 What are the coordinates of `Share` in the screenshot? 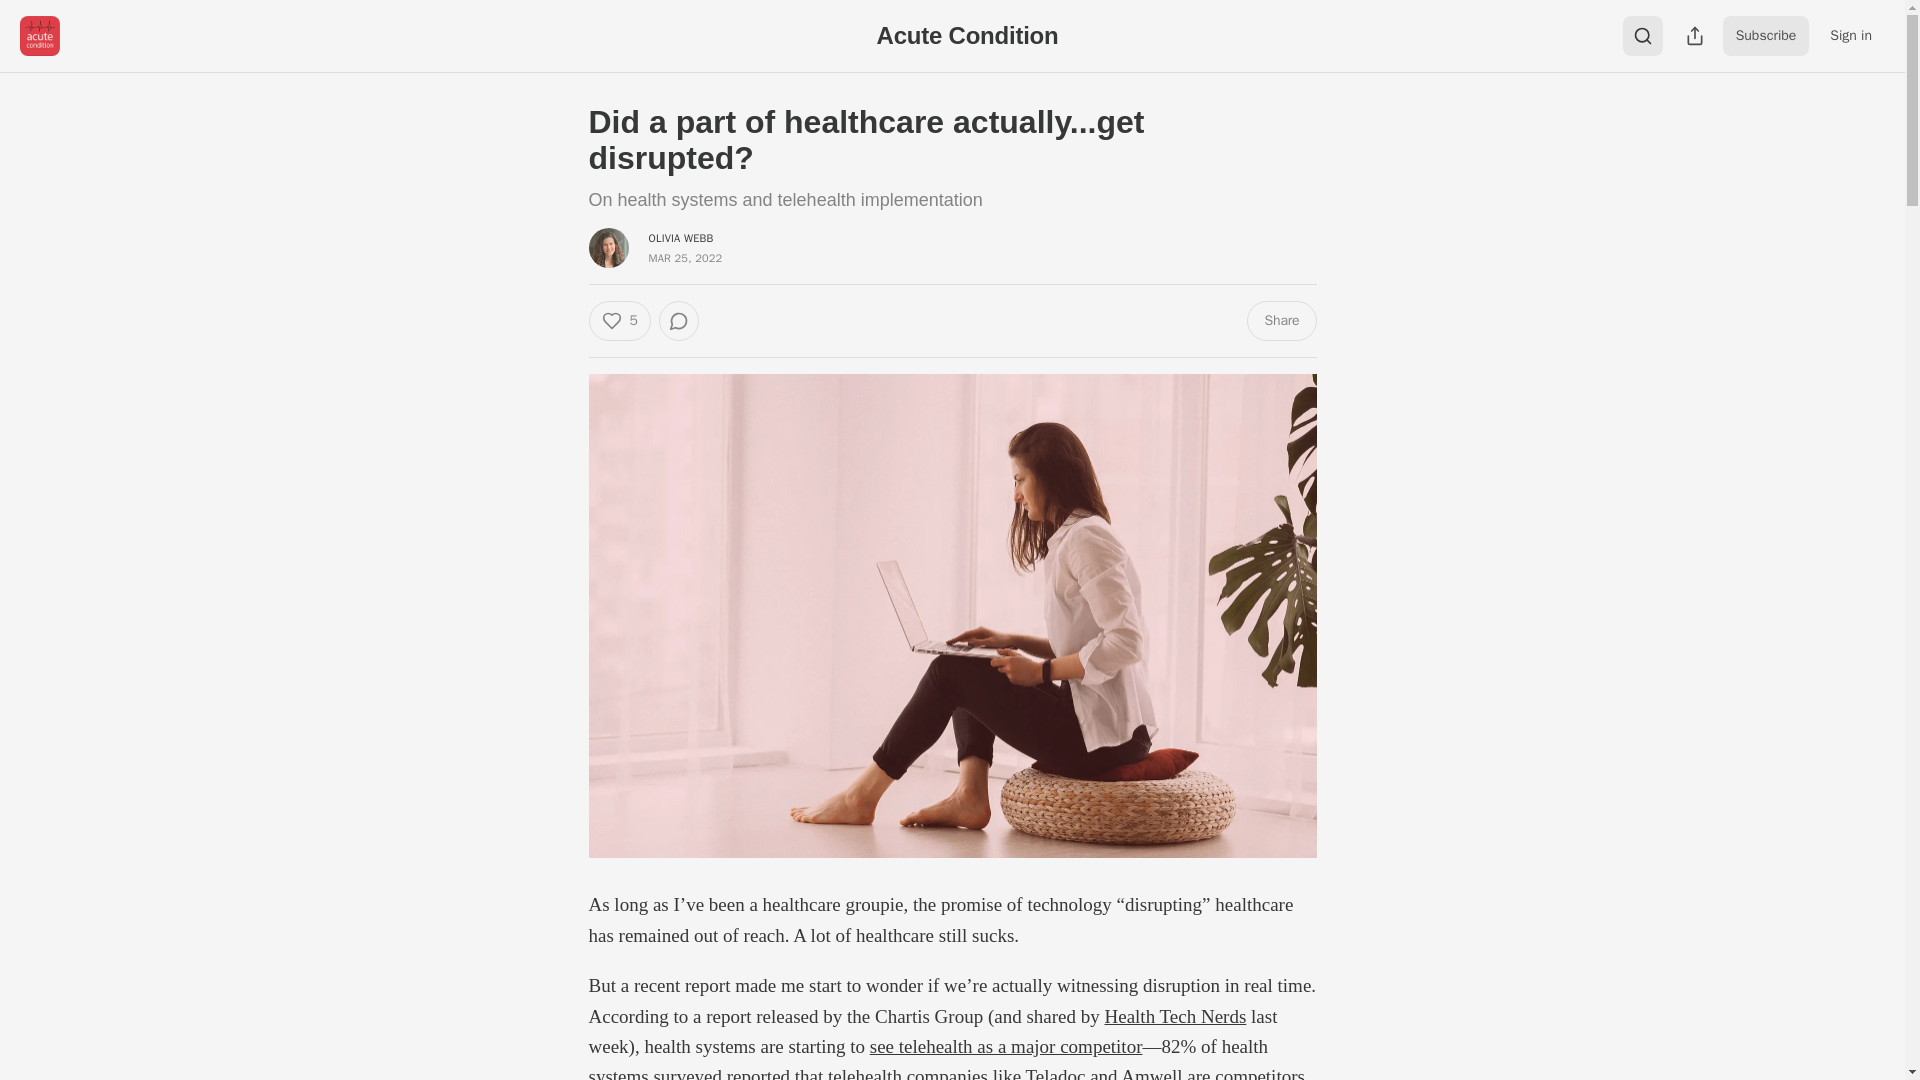 It's located at (1280, 321).